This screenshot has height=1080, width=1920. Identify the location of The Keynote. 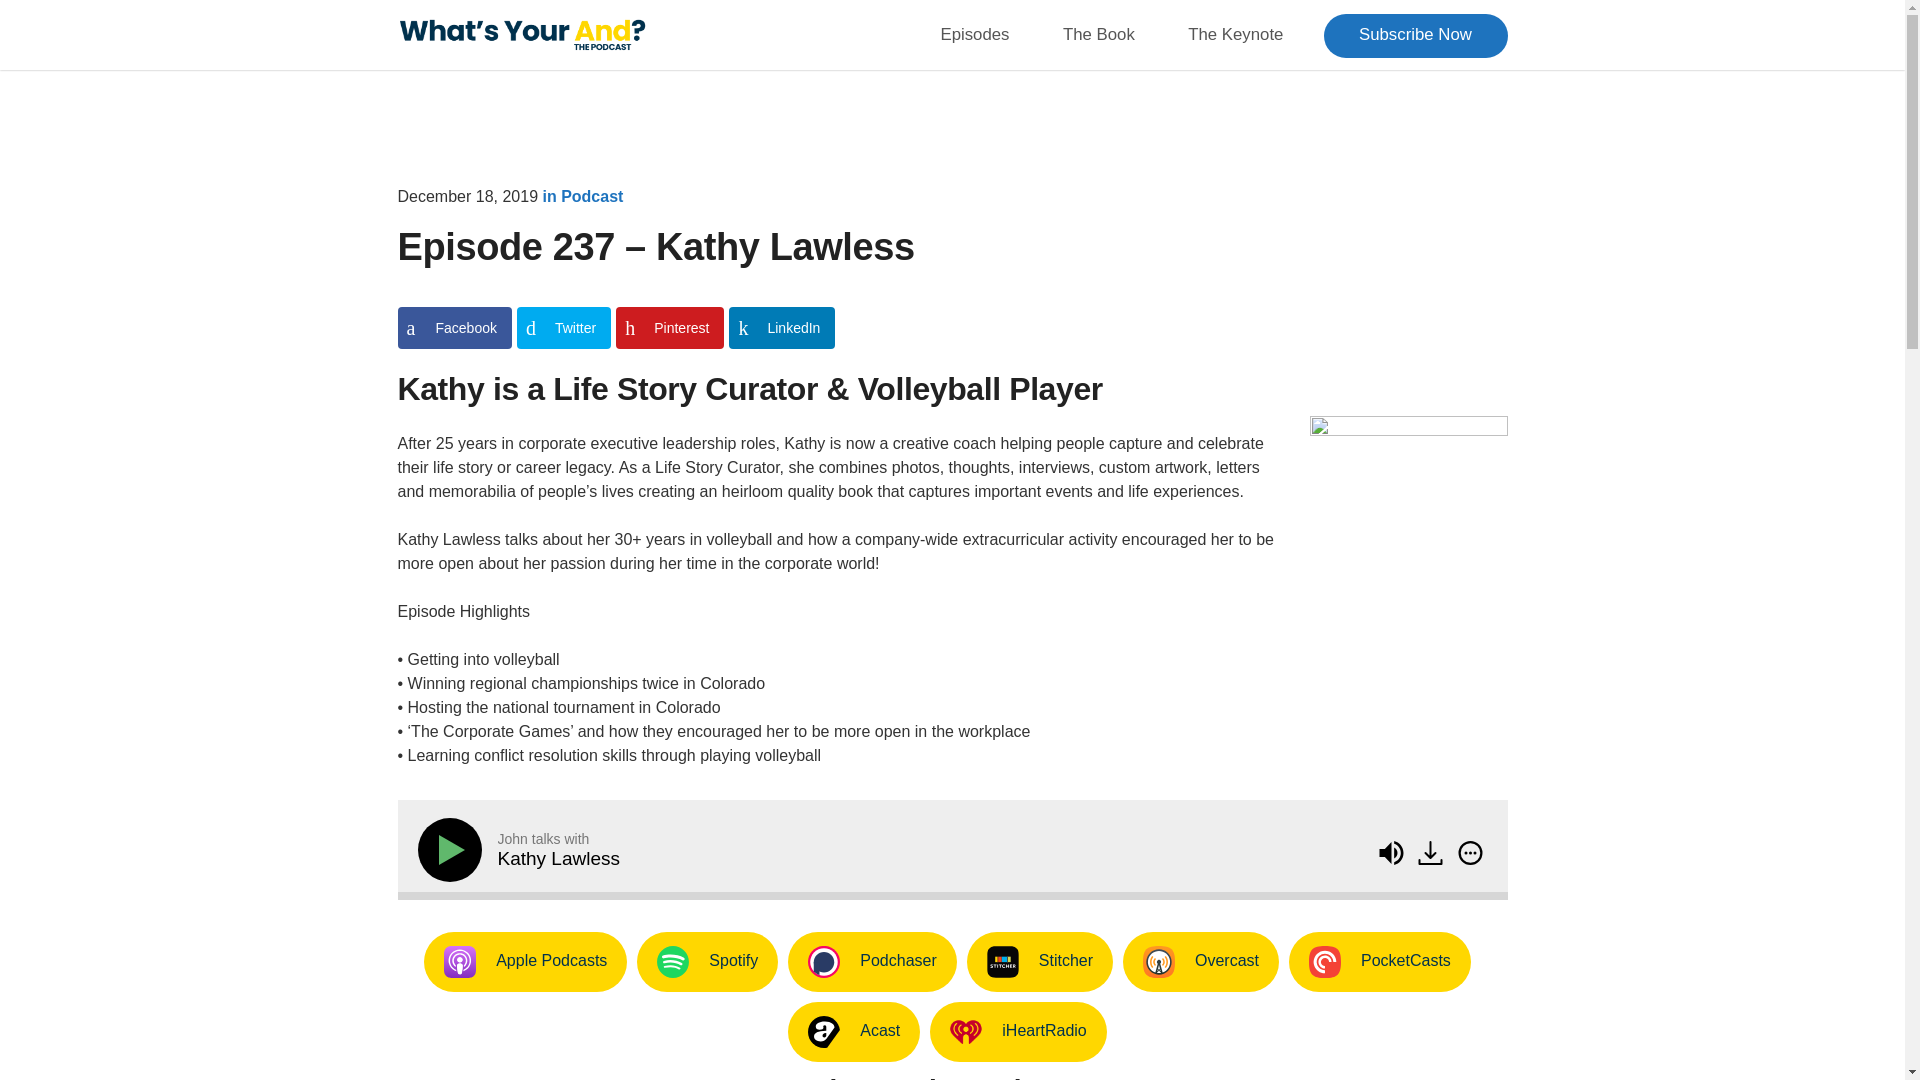
(1235, 34).